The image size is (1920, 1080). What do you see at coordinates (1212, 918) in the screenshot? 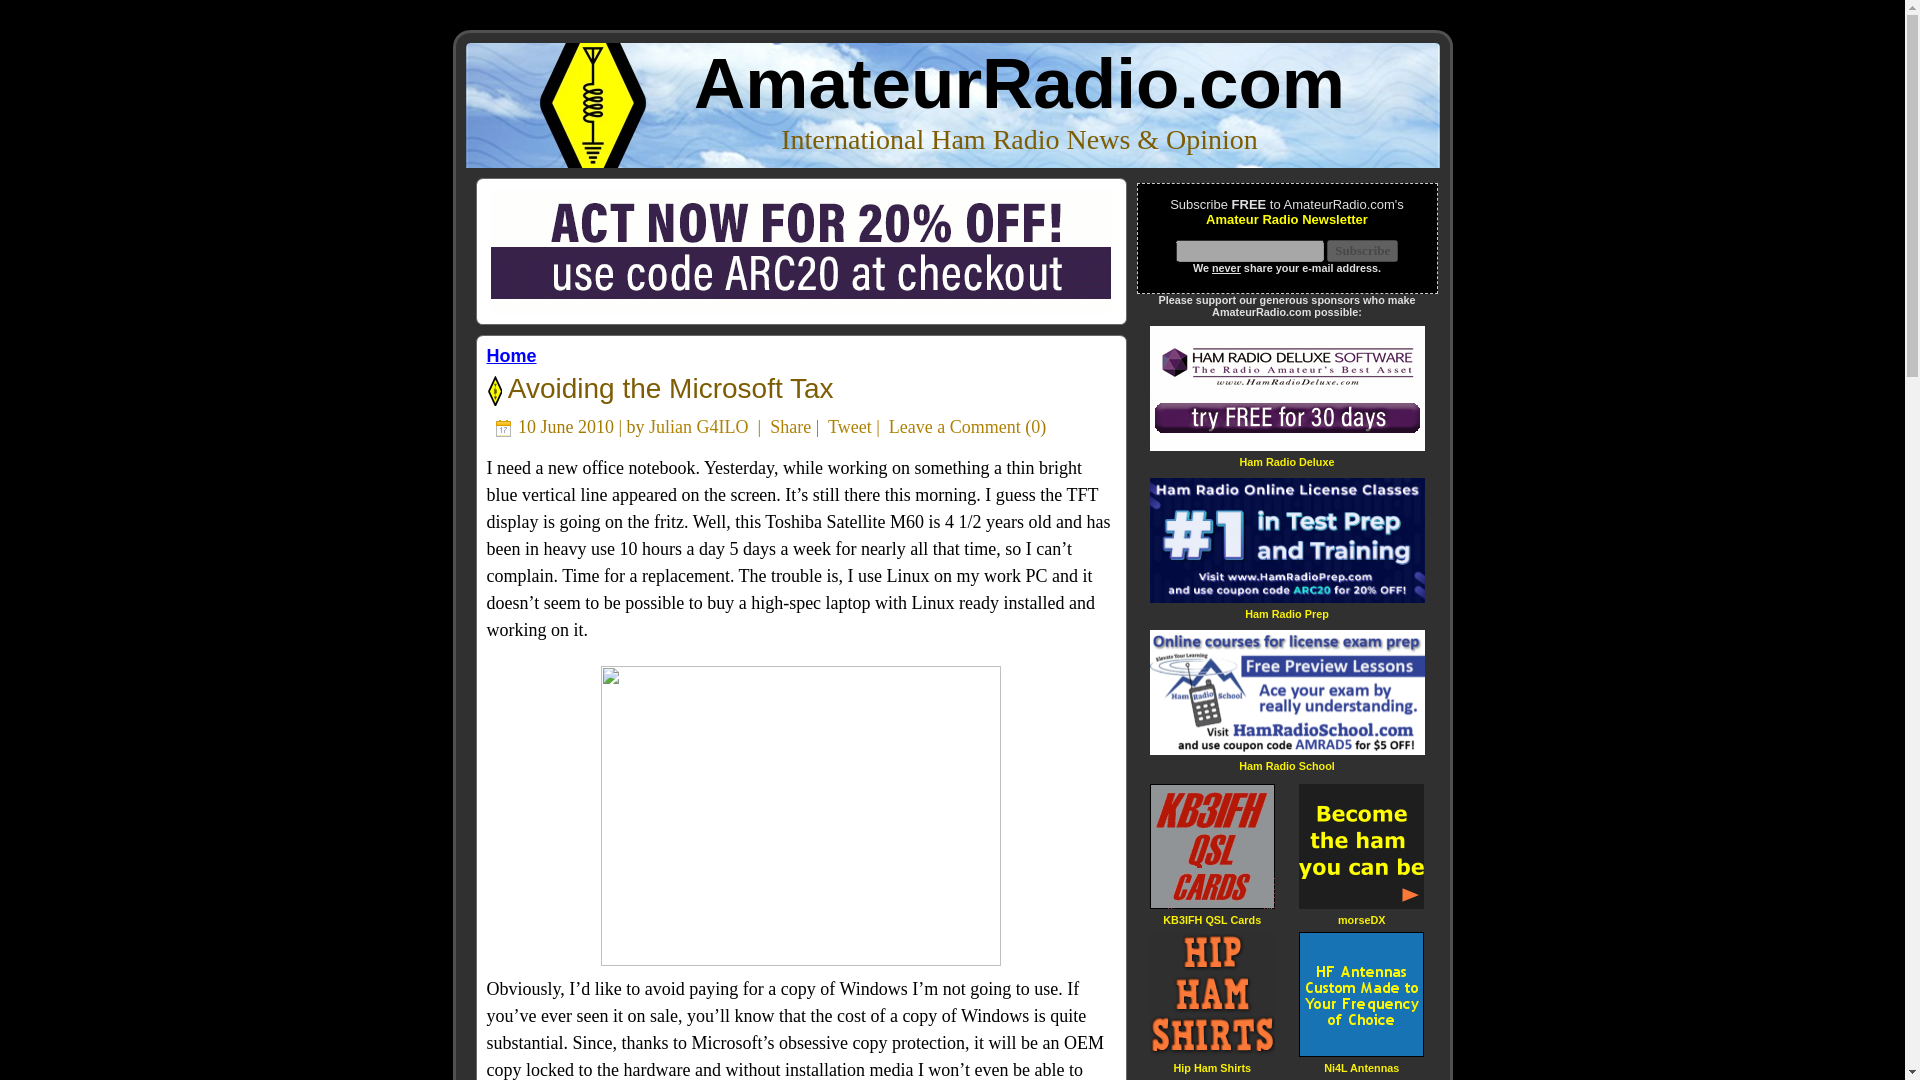
I see `KB3IFH QSL Cards` at bounding box center [1212, 918].